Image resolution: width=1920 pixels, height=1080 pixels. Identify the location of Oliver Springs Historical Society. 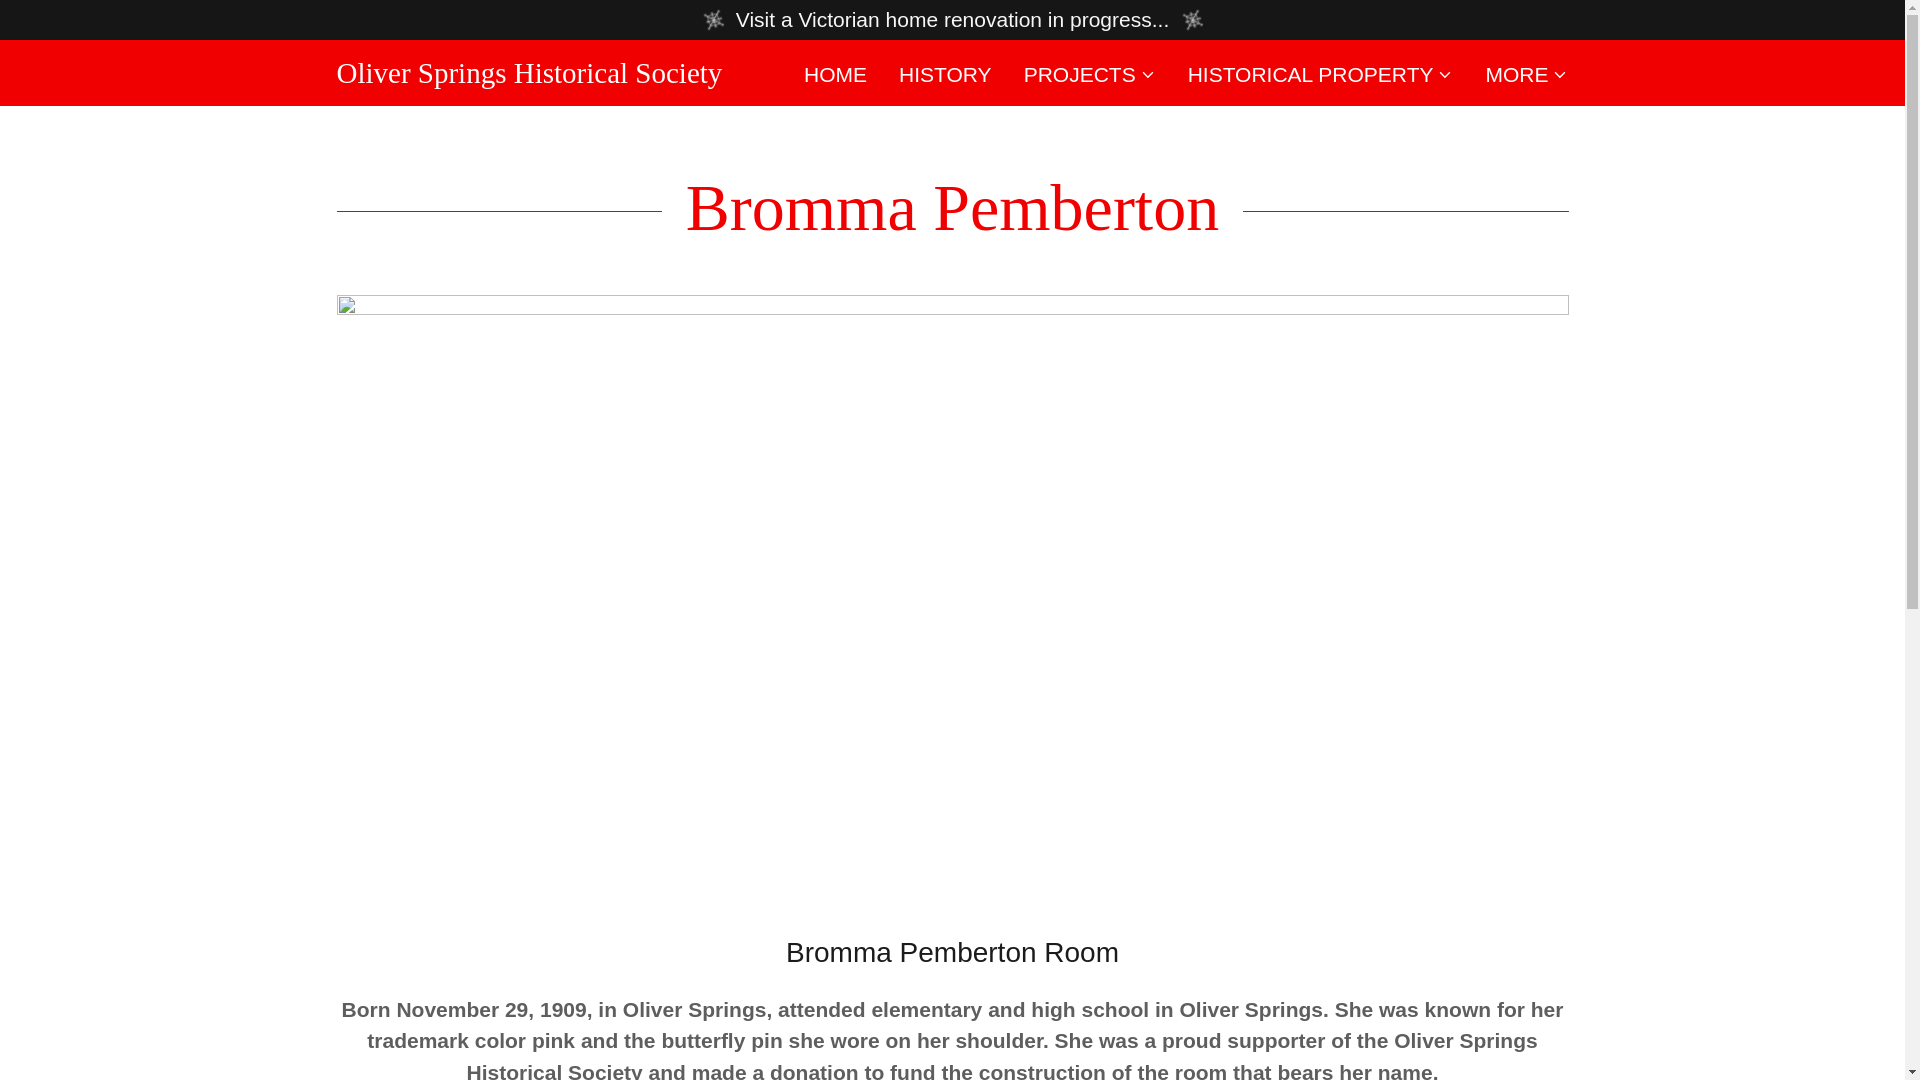
(528, 75).